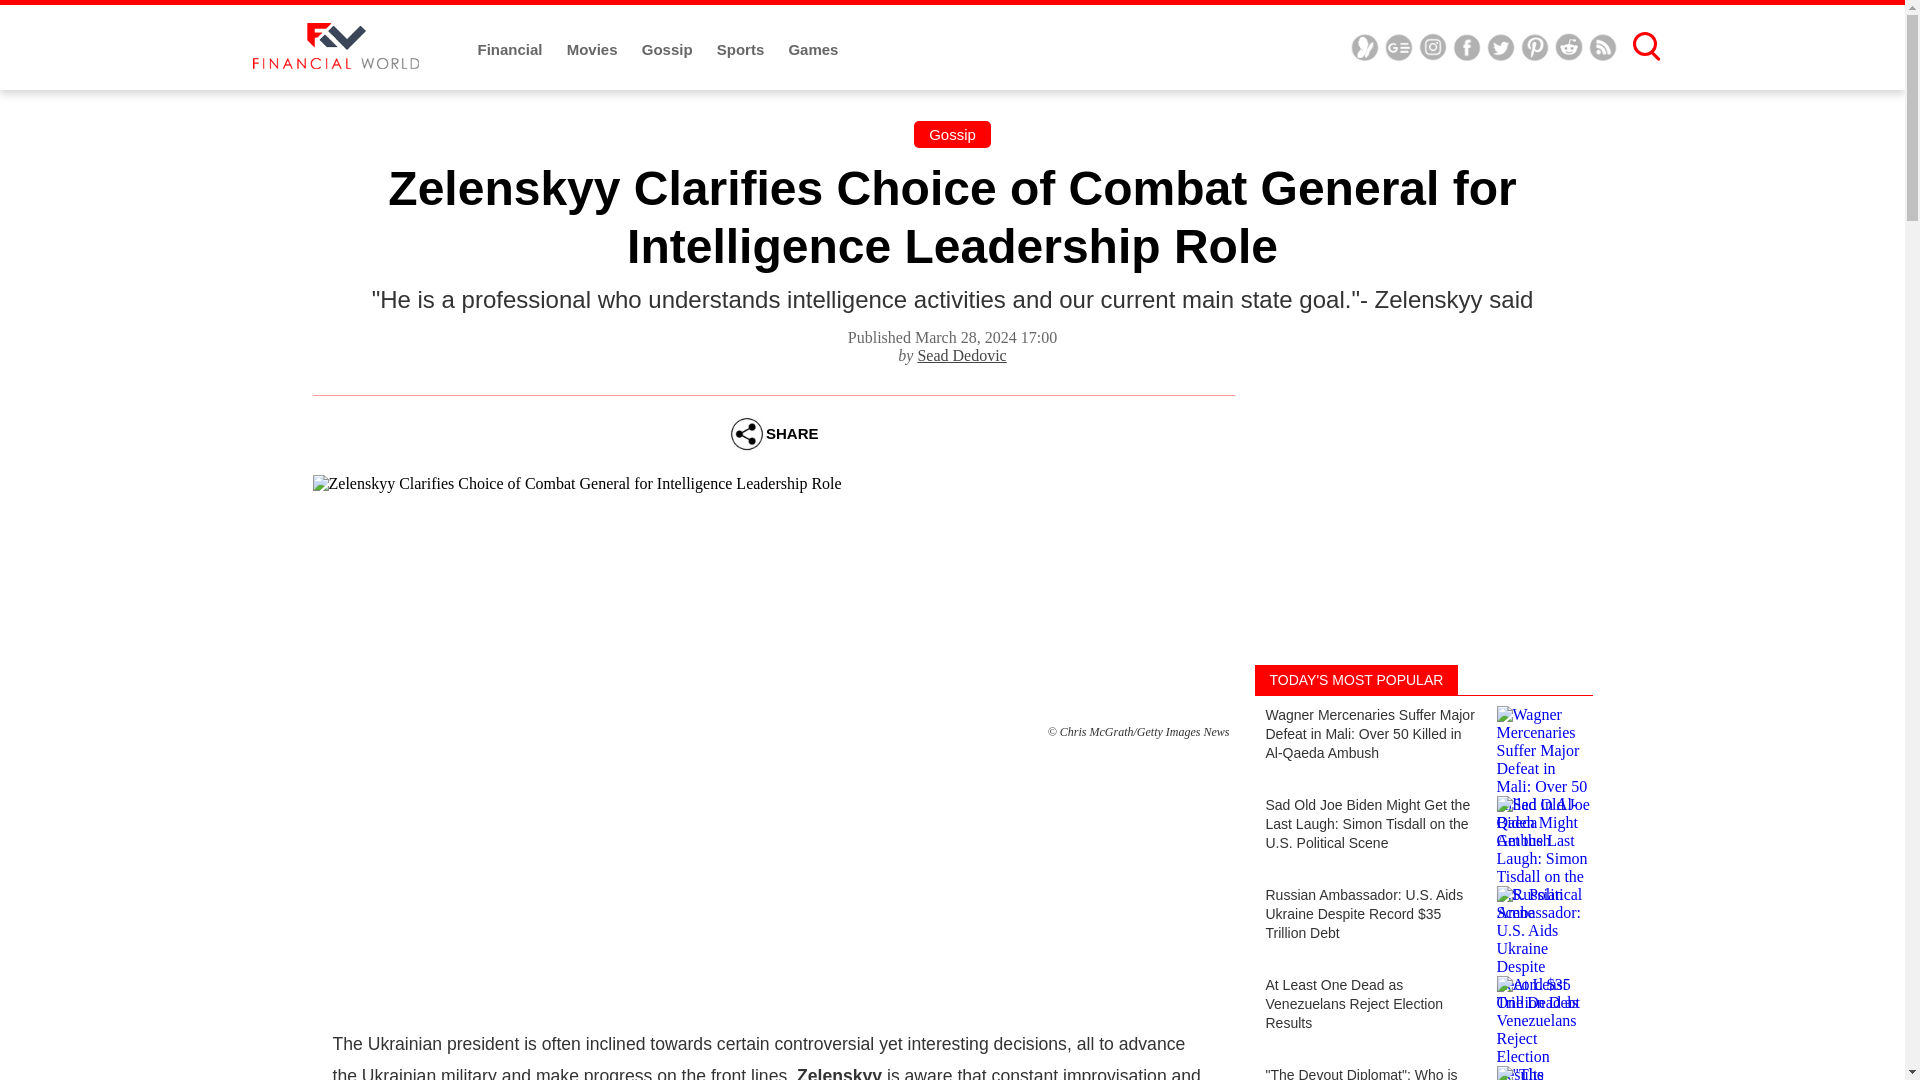  Describe the element at coordinates (594, 50) in the screenshot. I see `Movies` at that location.